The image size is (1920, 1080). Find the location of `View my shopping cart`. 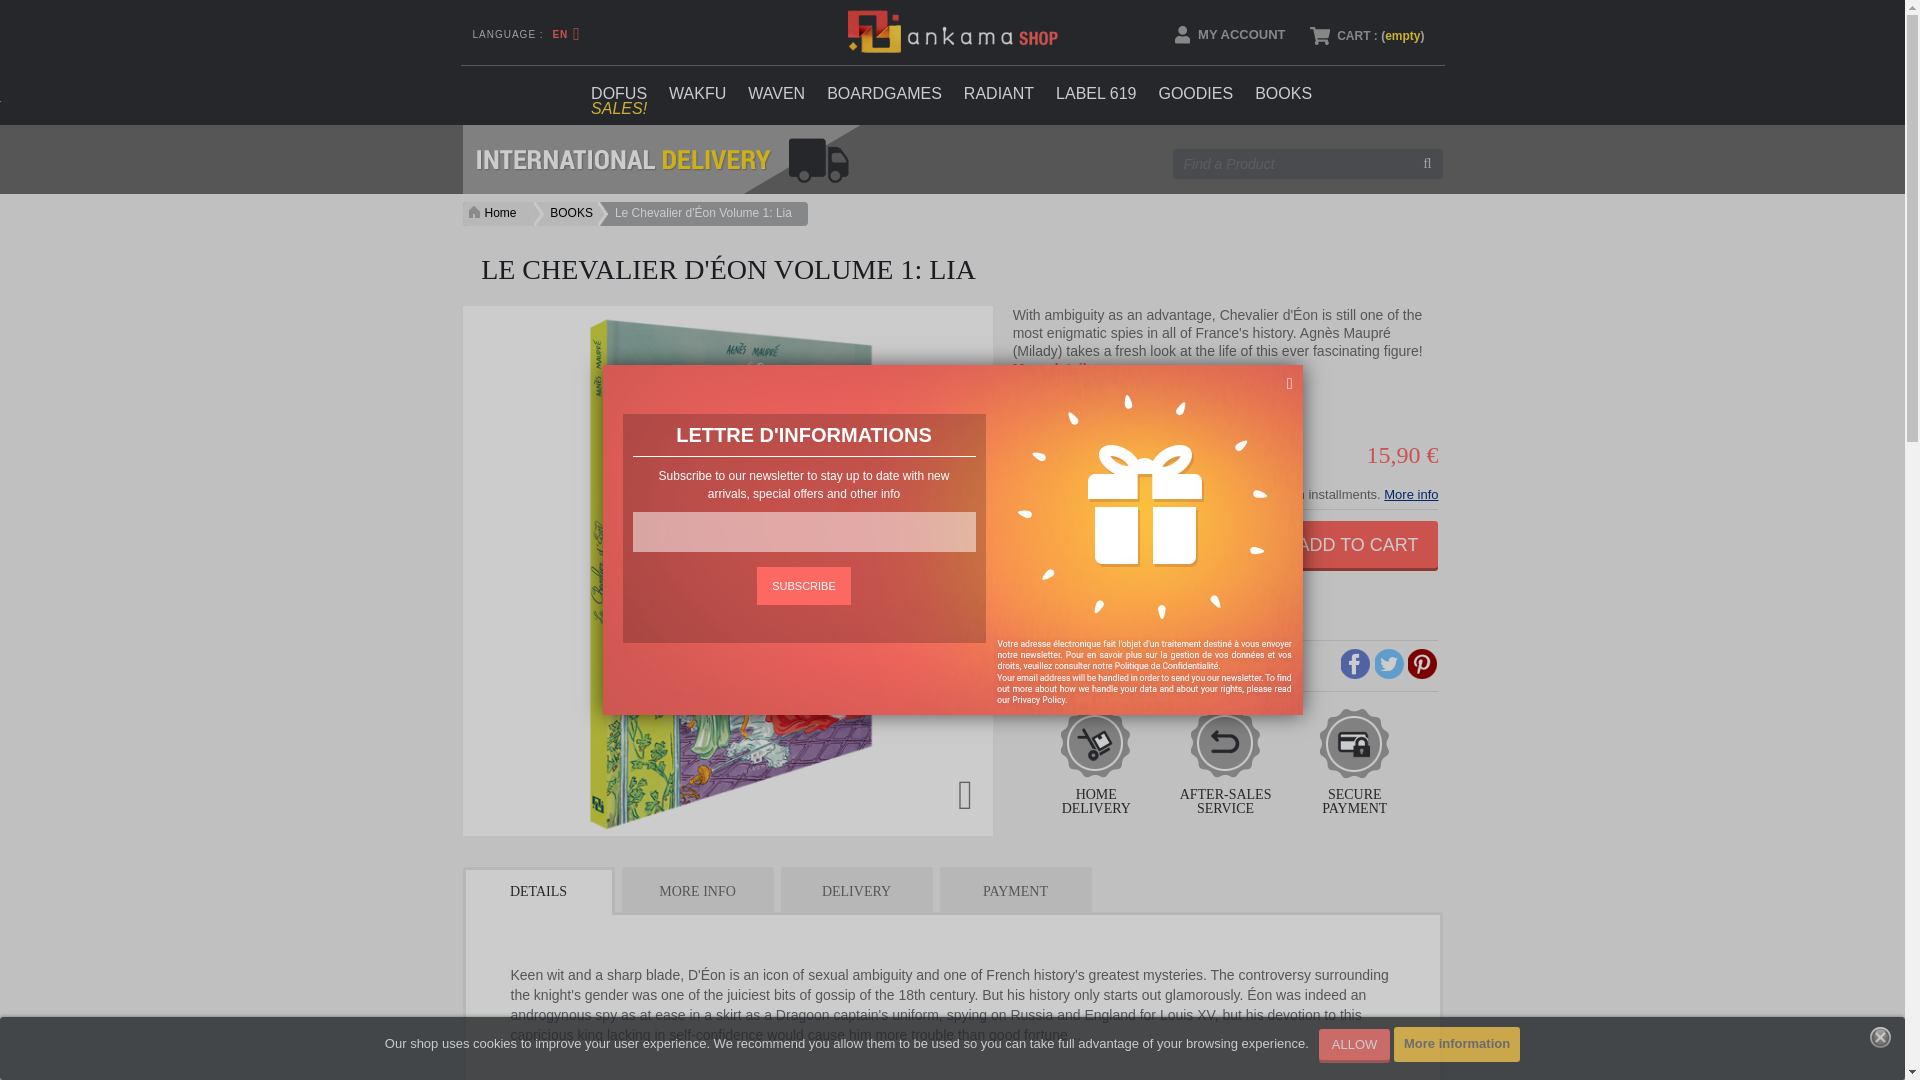

View my shopping cart is located at coordinates (1364, 35).